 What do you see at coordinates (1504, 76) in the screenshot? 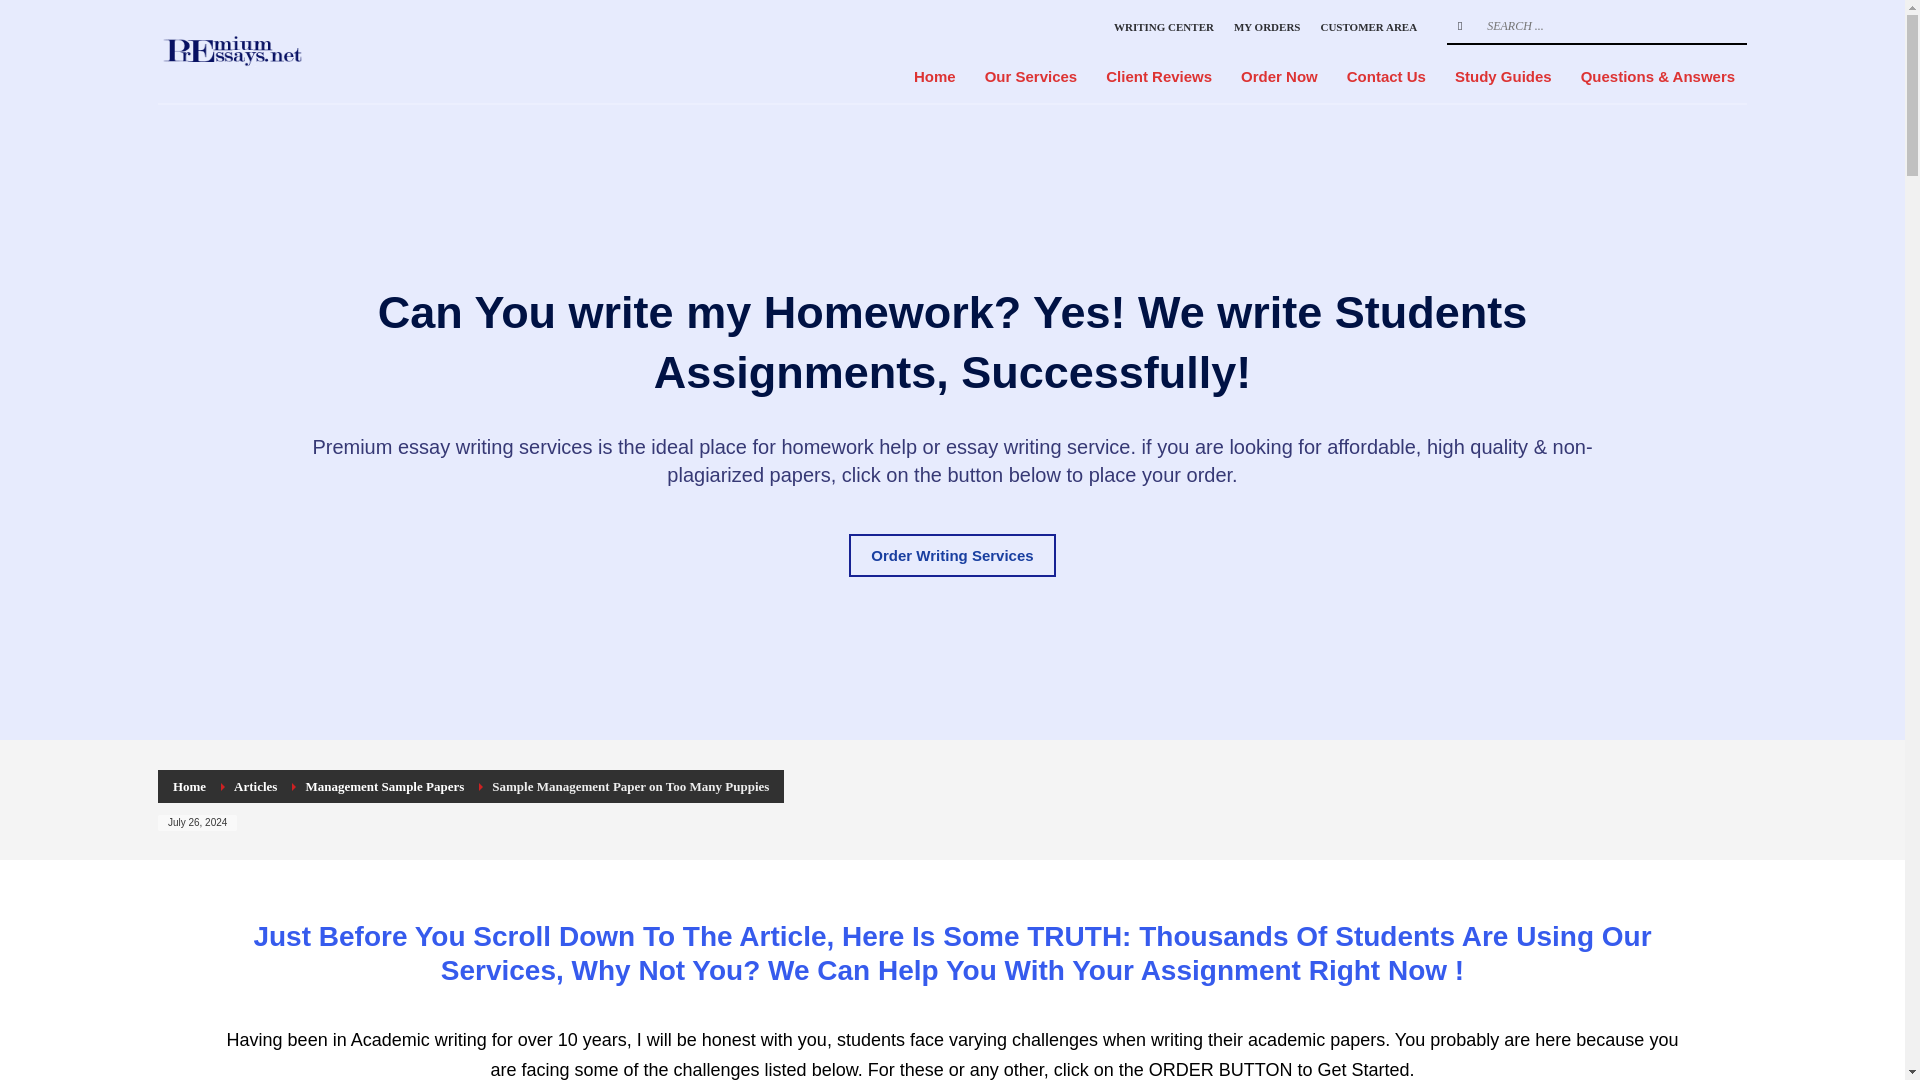
I see `Study Guides` at bounding box center [1504, 76].